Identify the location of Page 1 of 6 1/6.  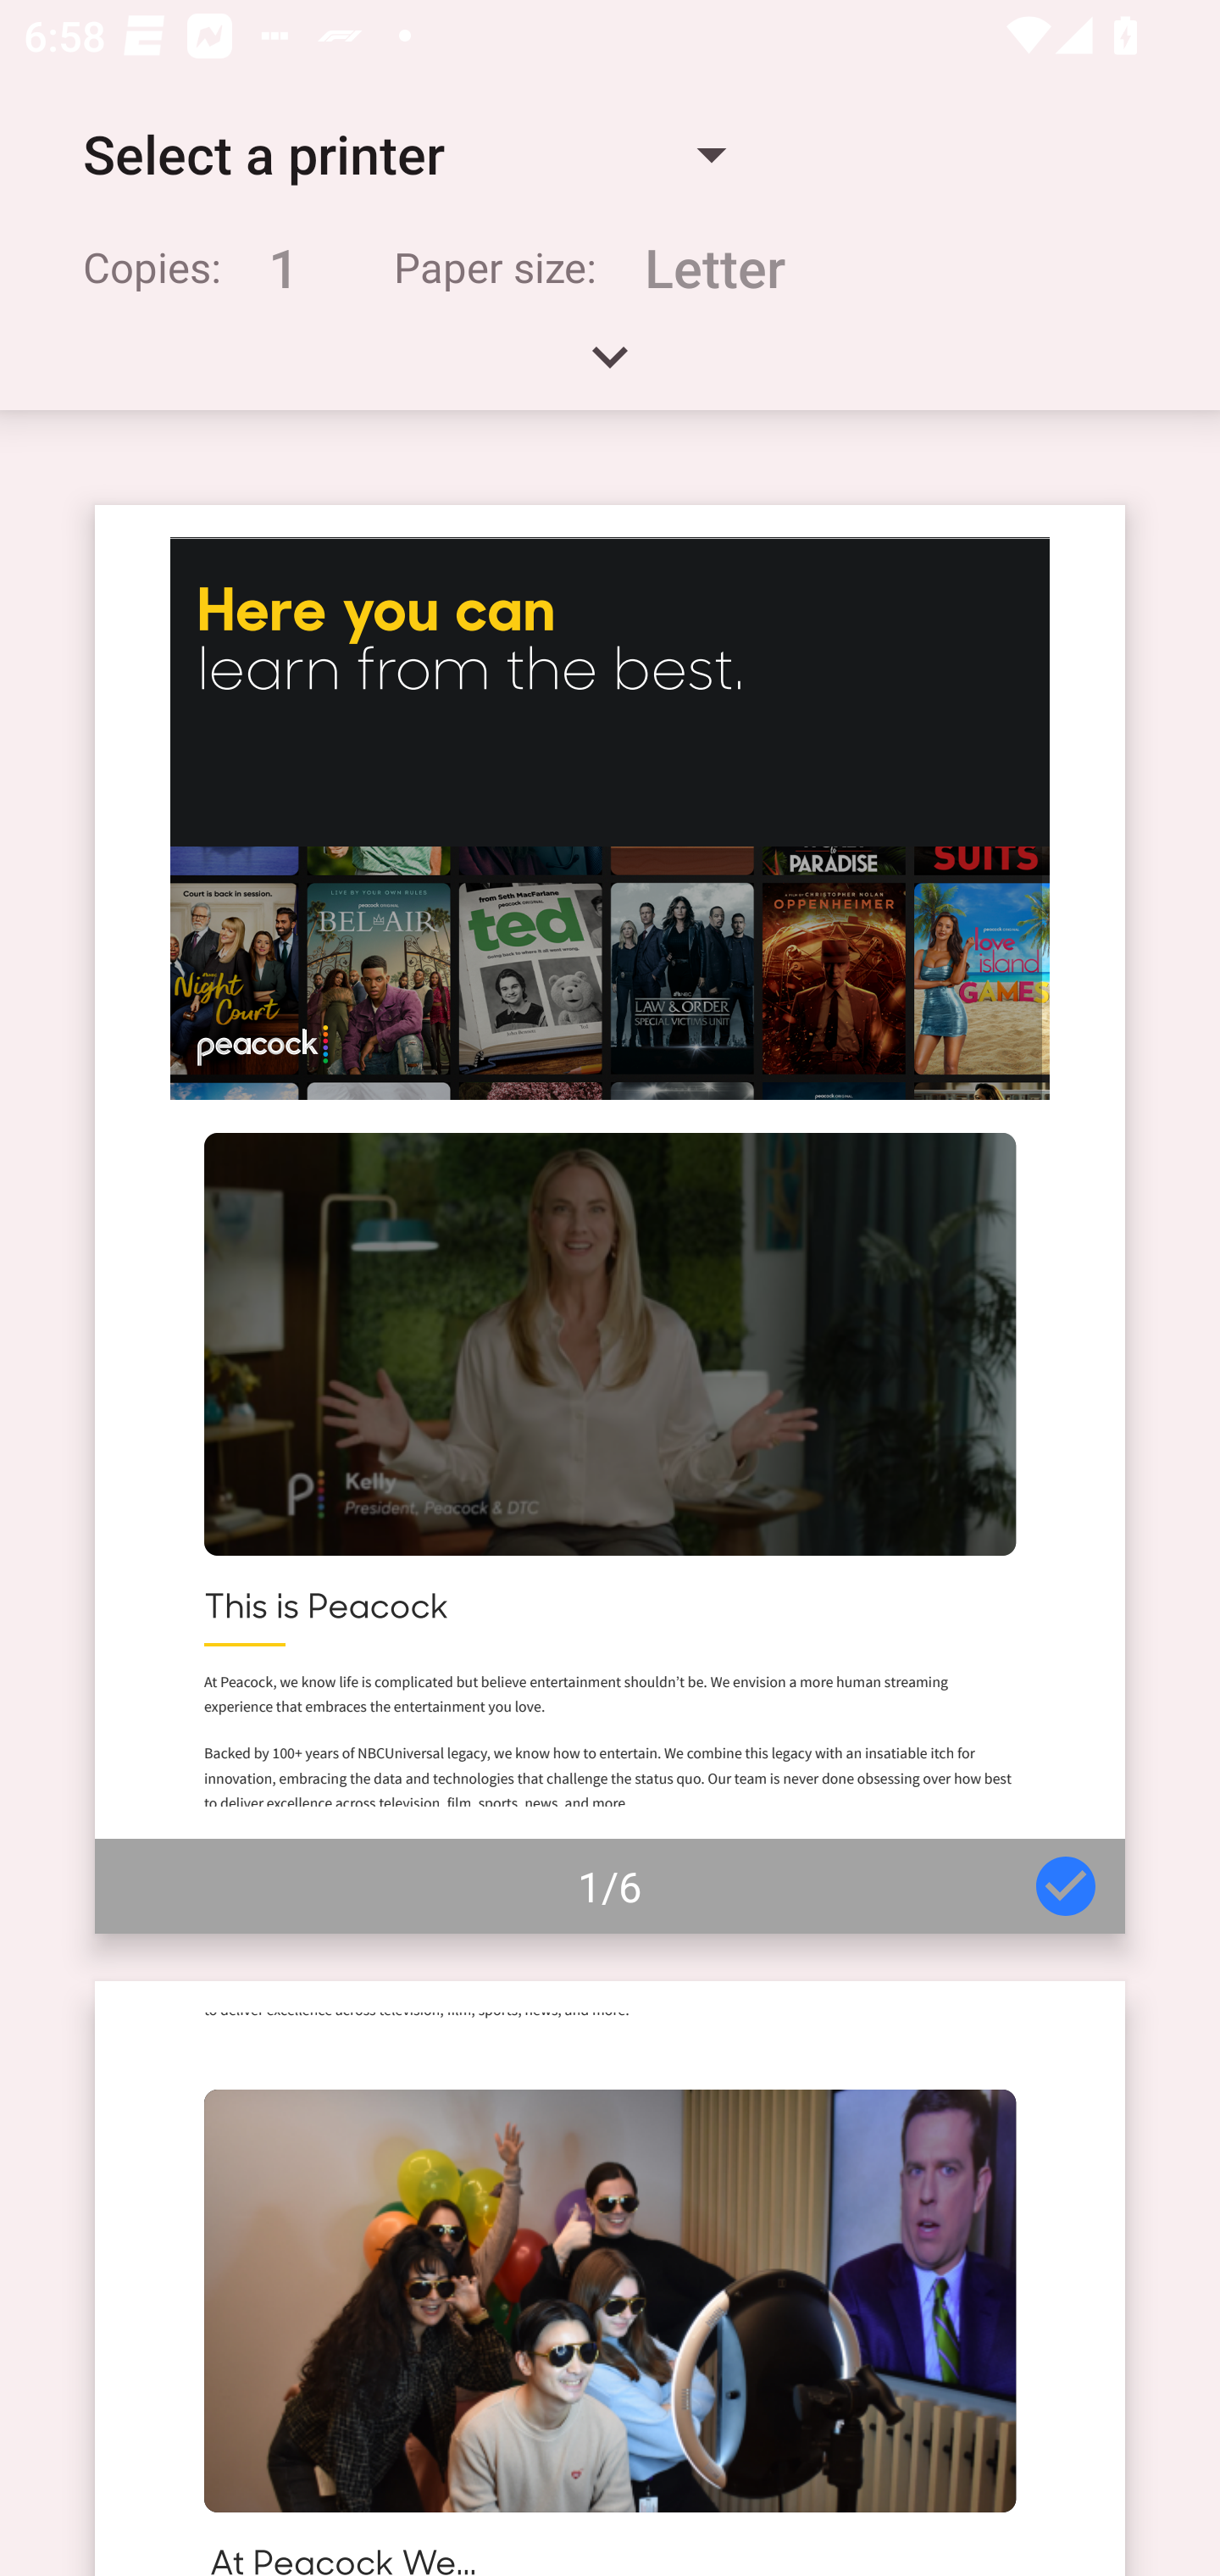
(610, 1219).